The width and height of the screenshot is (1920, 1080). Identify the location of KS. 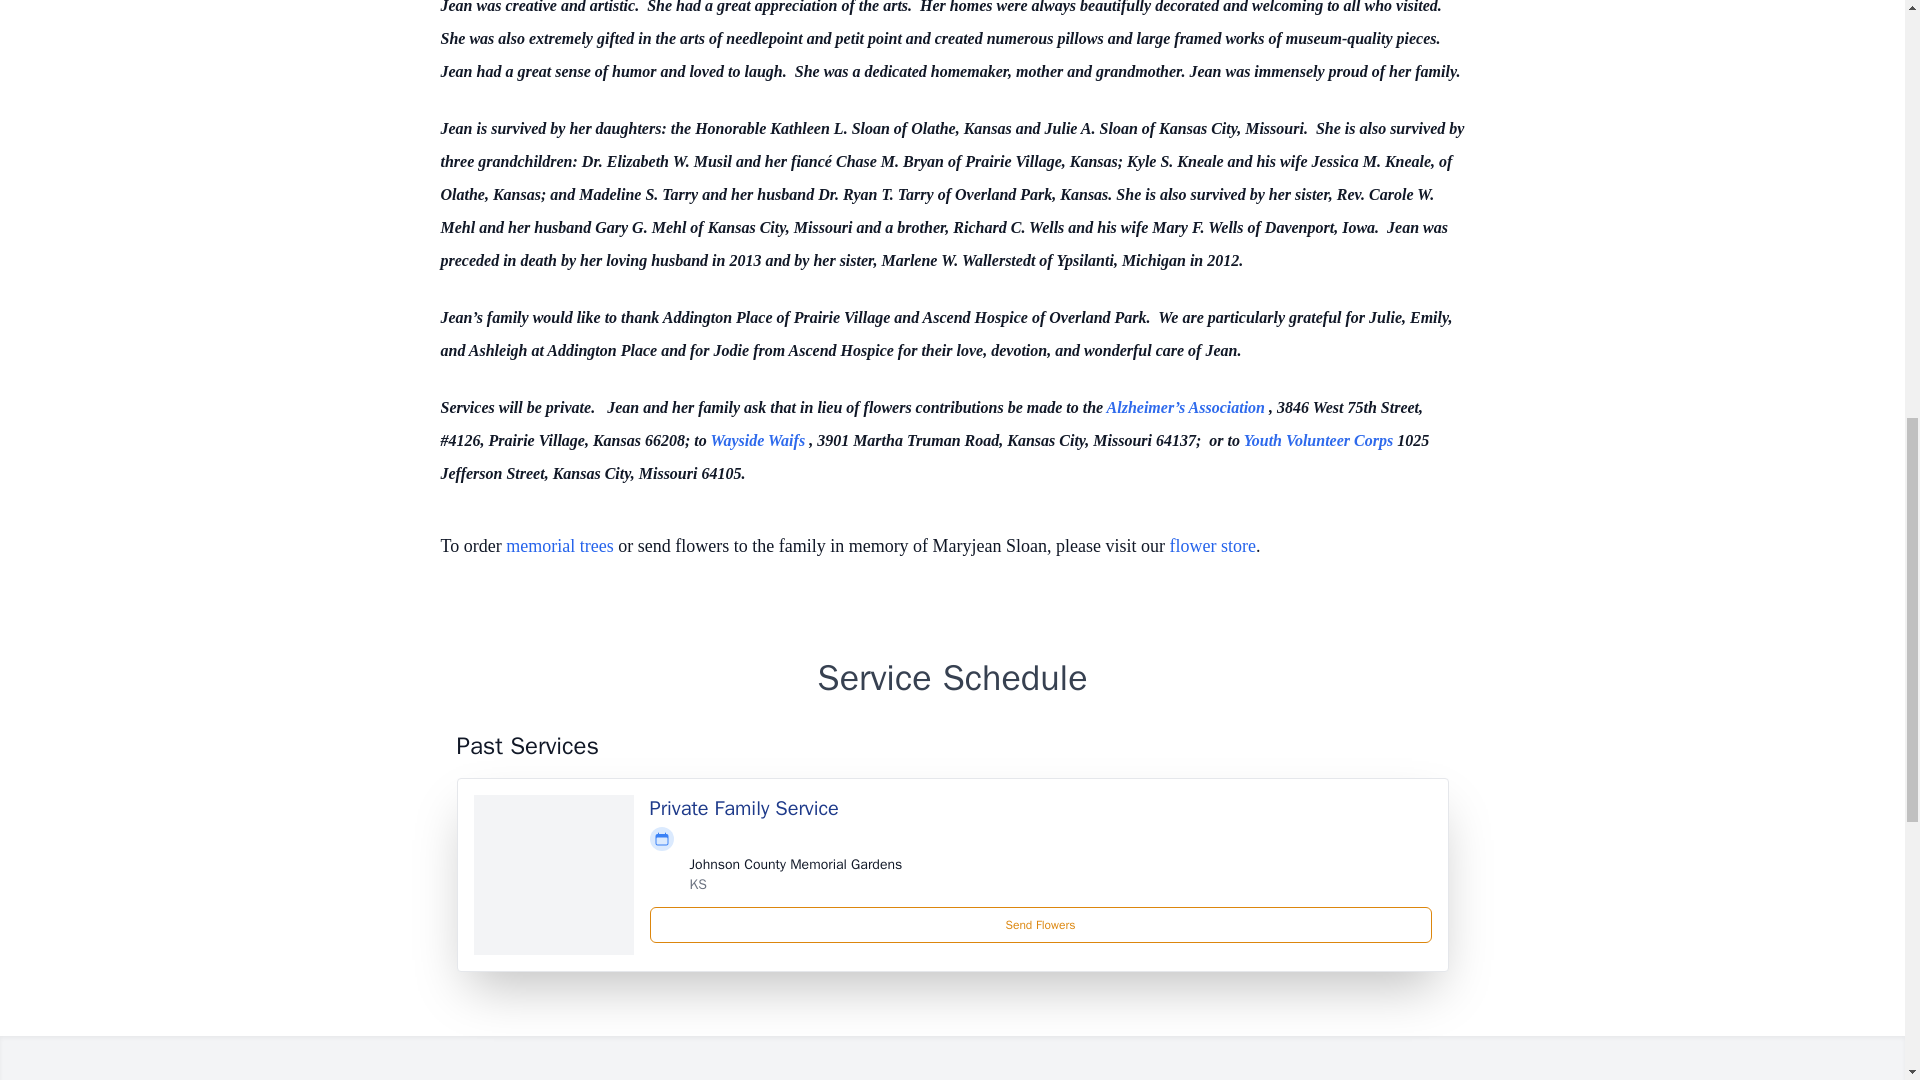
(698, 884).